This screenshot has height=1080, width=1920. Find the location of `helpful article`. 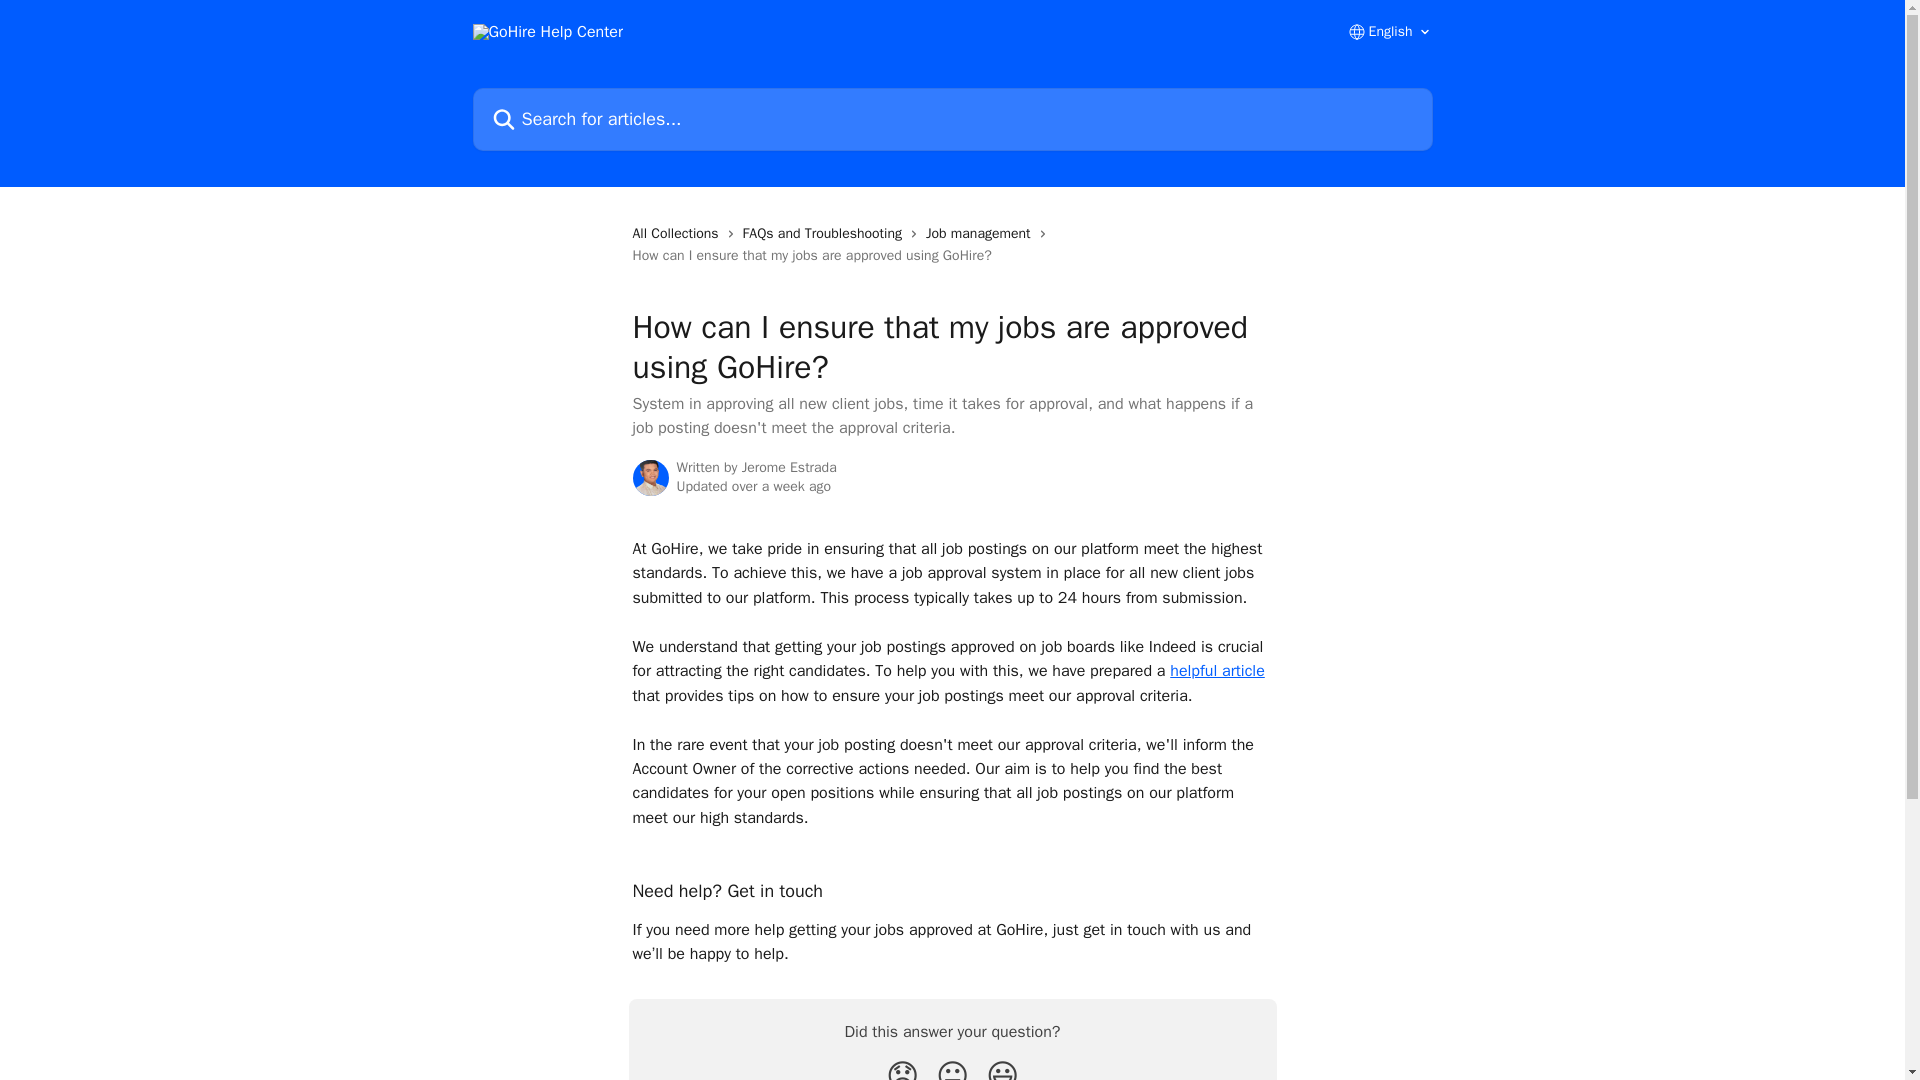

helpful article is located at coordinates (1217, 670).